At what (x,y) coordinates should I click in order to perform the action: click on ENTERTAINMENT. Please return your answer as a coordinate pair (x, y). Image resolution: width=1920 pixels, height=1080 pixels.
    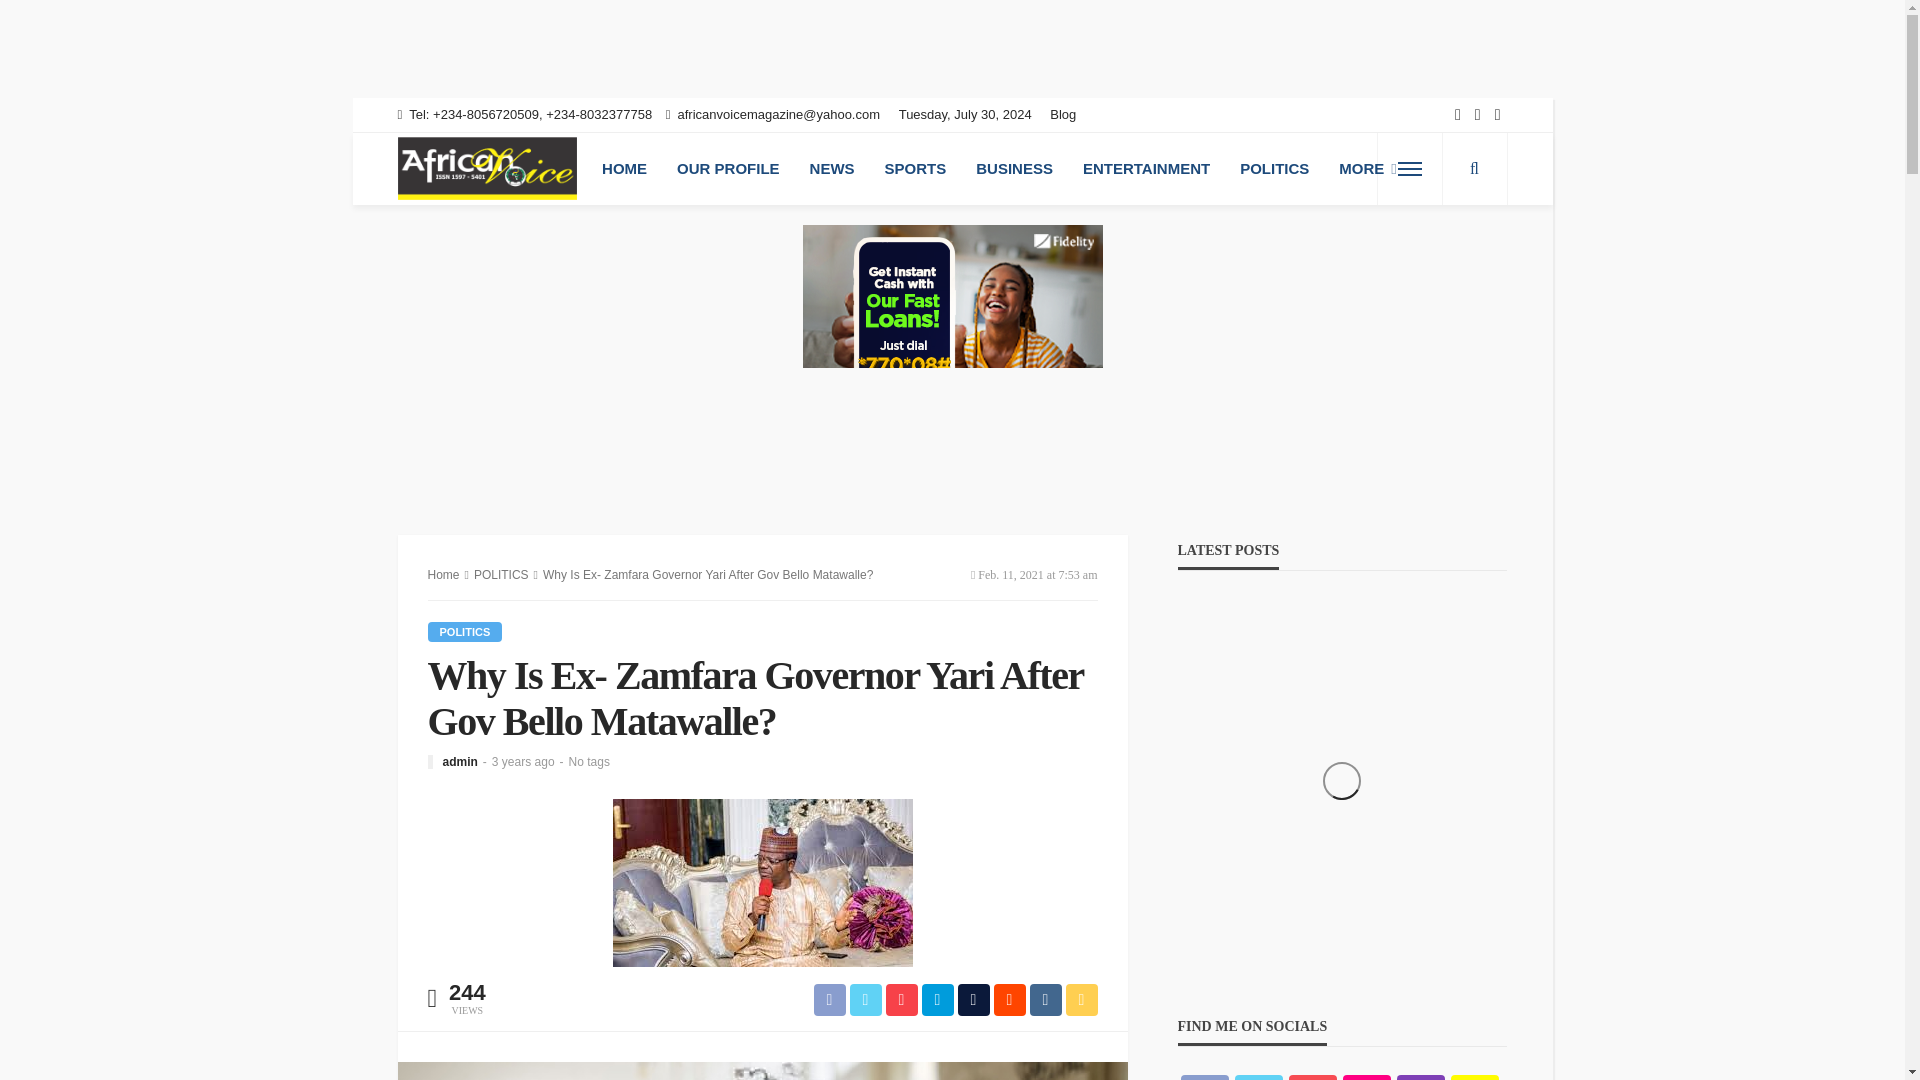
    Looking at the image, I should click on (1146, 168).